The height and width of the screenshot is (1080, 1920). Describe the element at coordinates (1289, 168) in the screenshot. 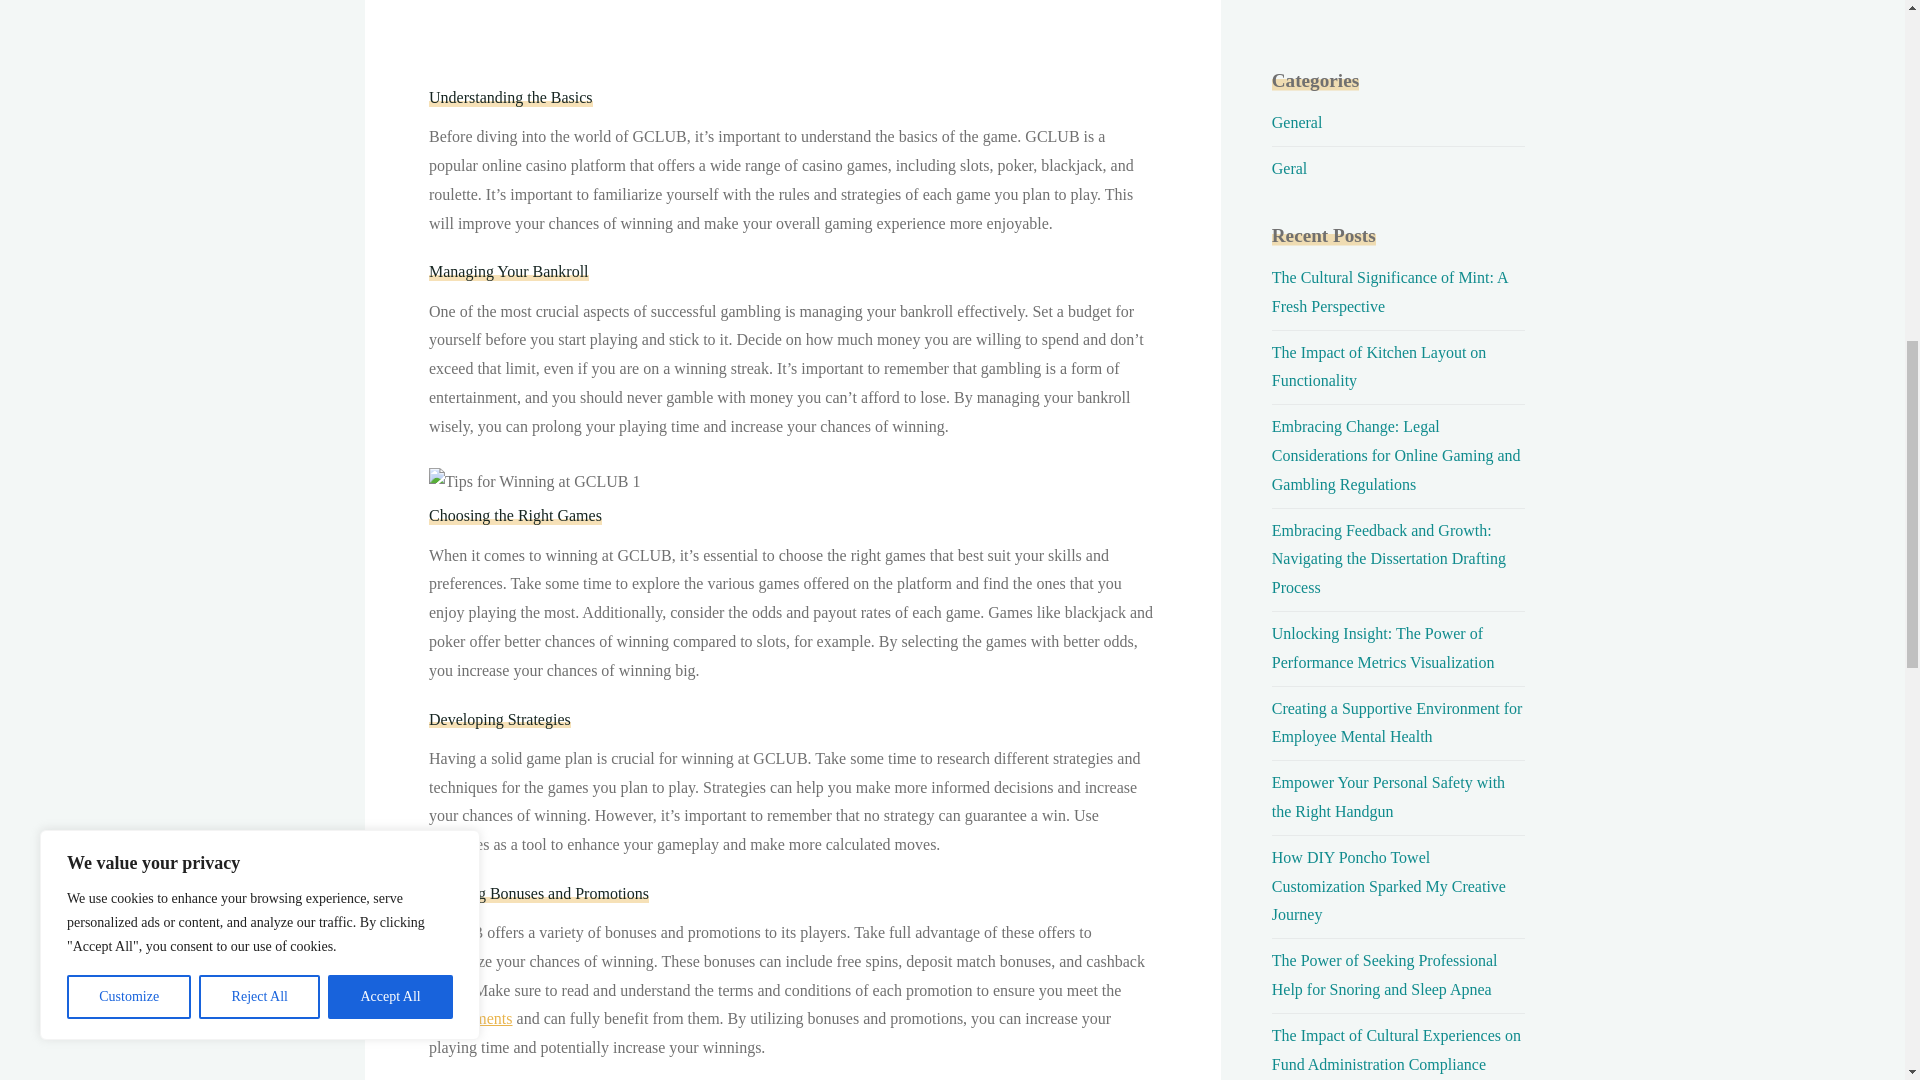

I see `Geral` at that location.